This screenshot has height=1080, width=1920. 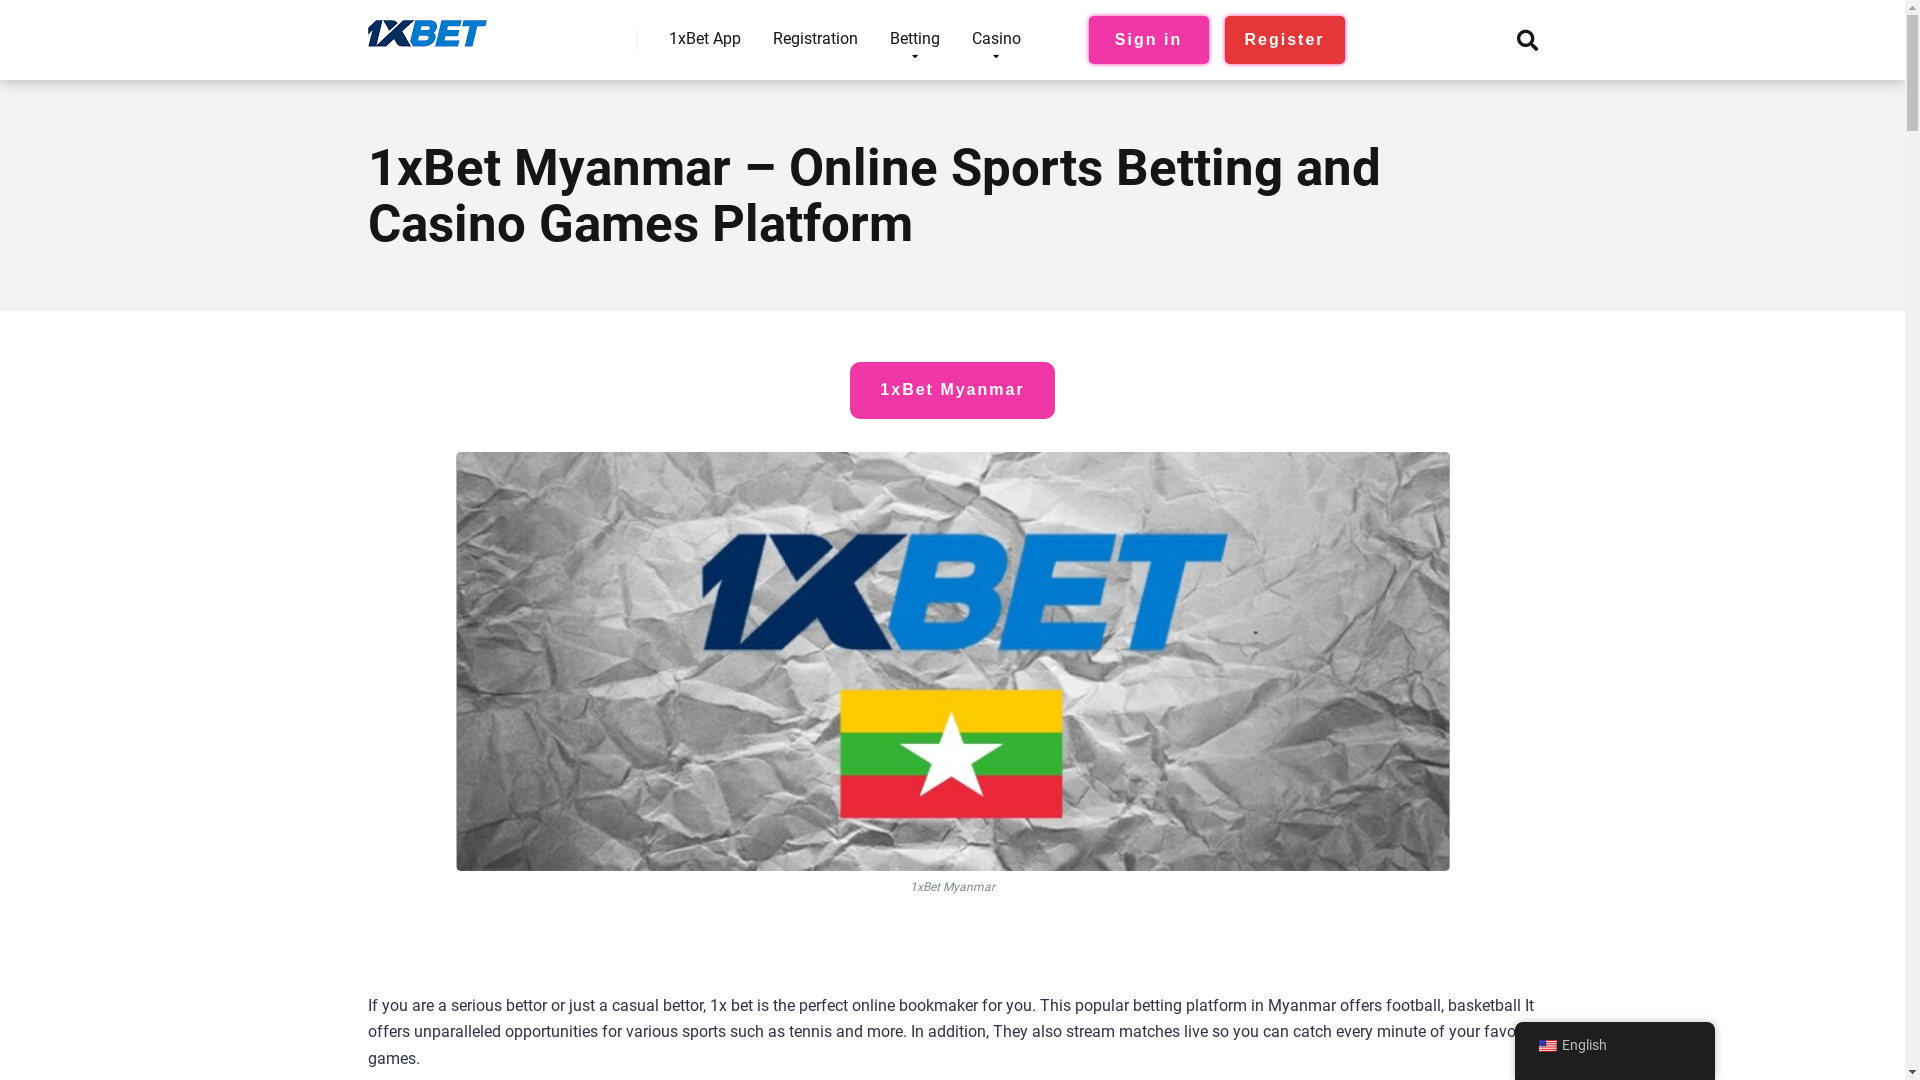 What do you see at coordinates (996, 40) in the screenshot?
I see `Casino` at bounding box center [996, 40].